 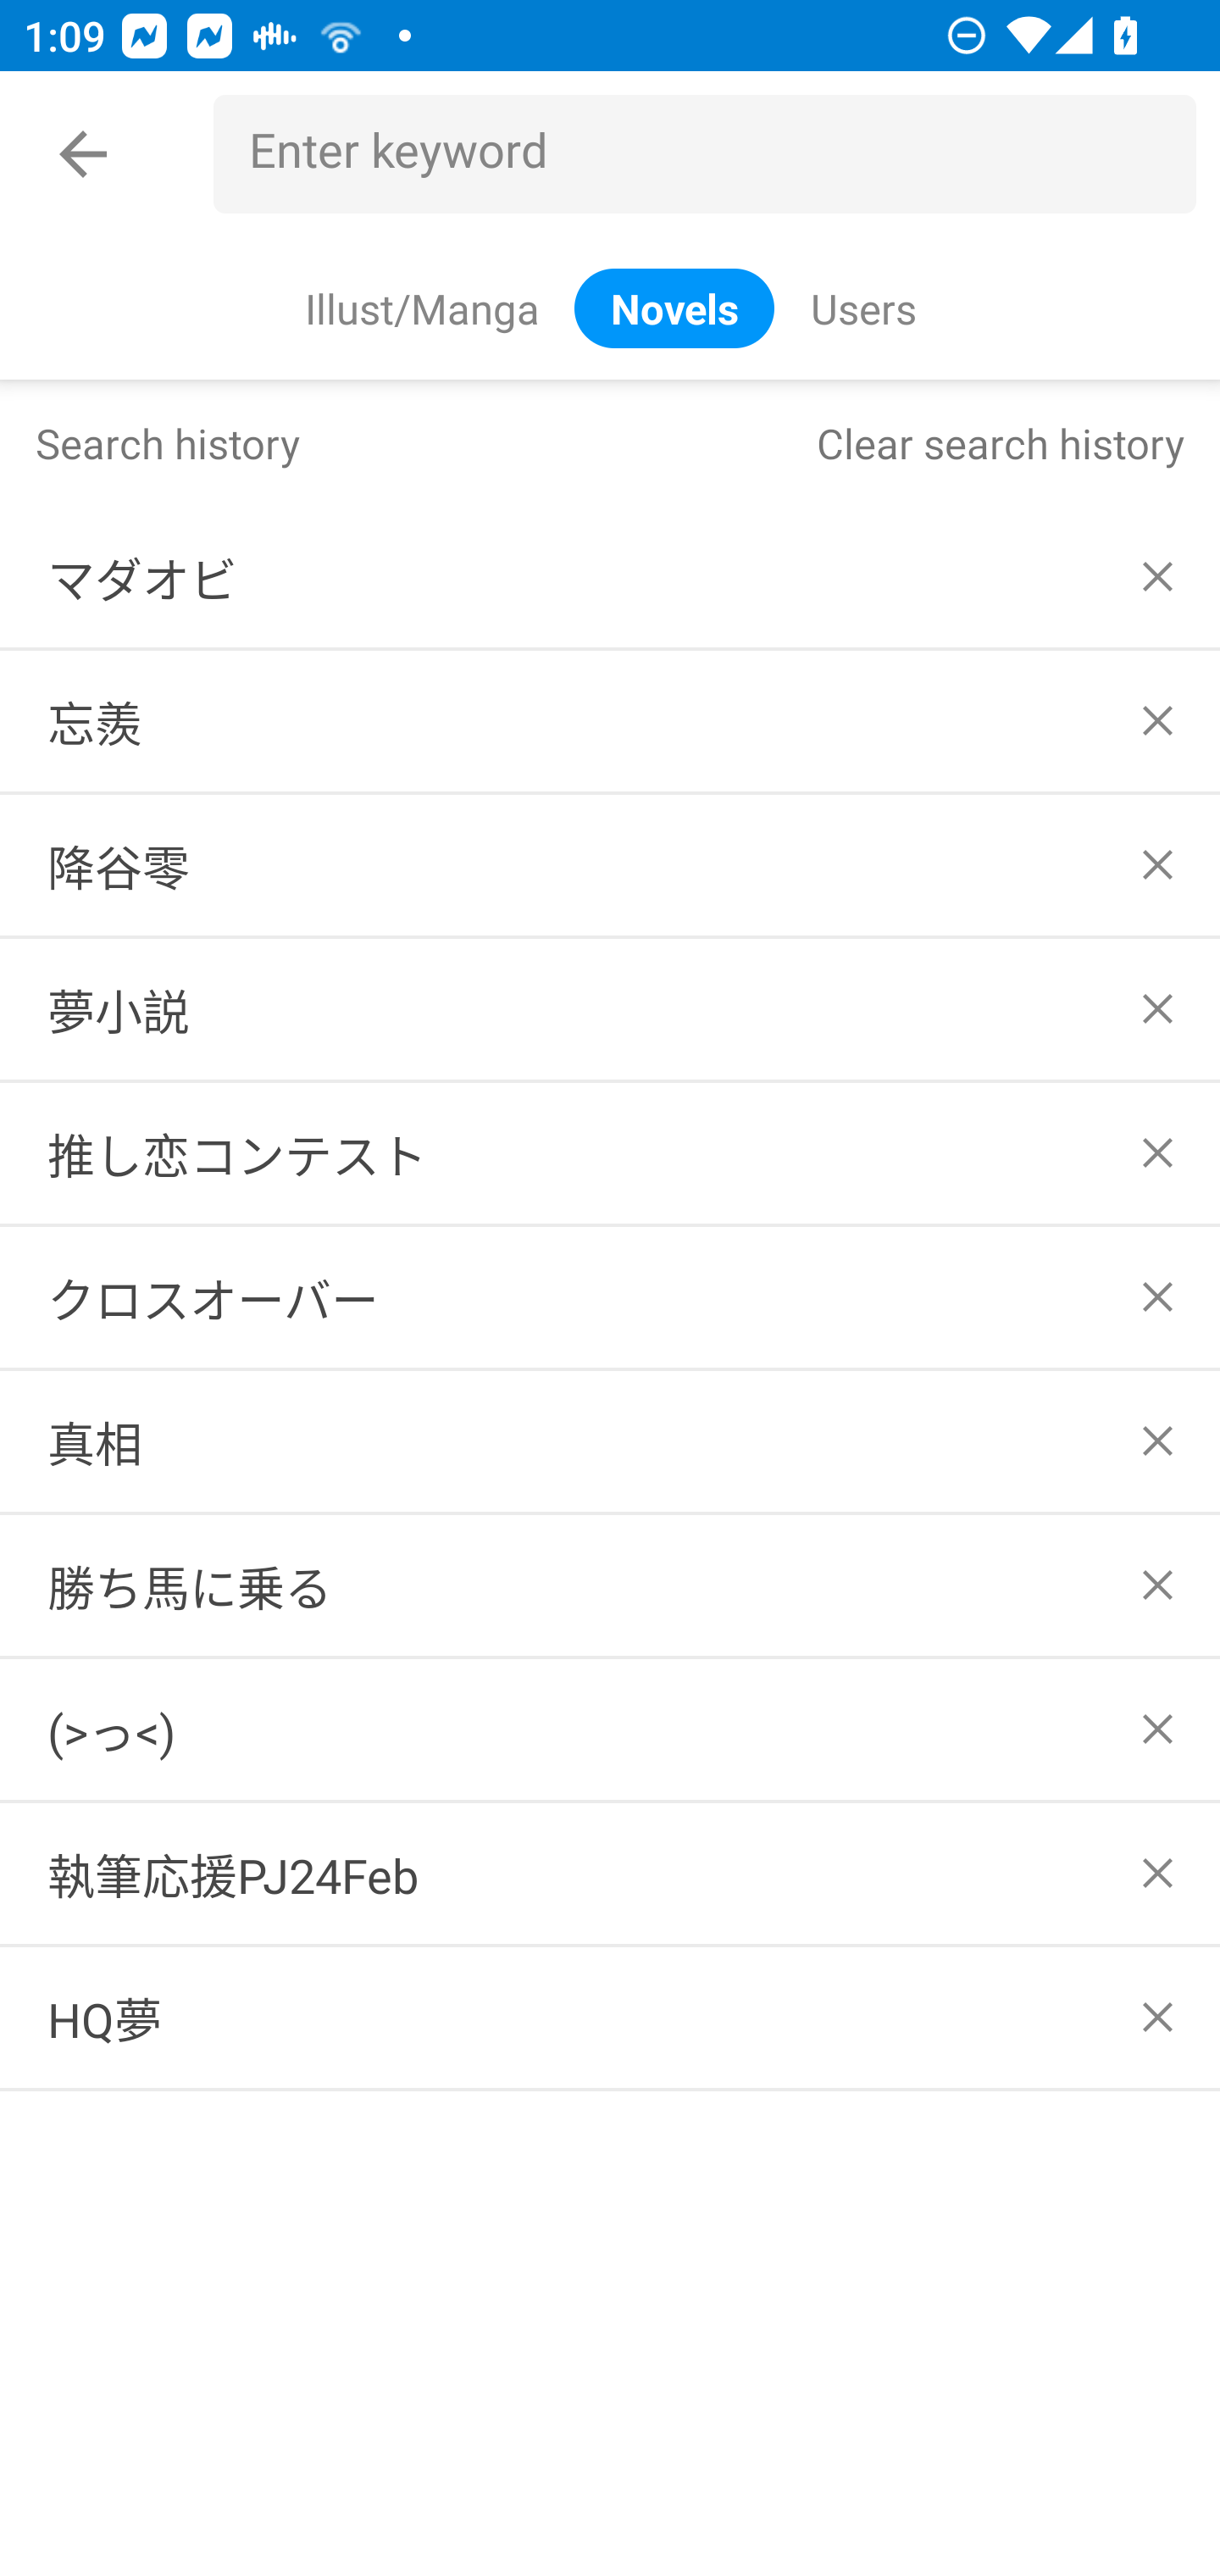 What do you see at coordinates (421, 307) in the screenshot?
I see `Illust/Manga` at bounding box center [421, 307].